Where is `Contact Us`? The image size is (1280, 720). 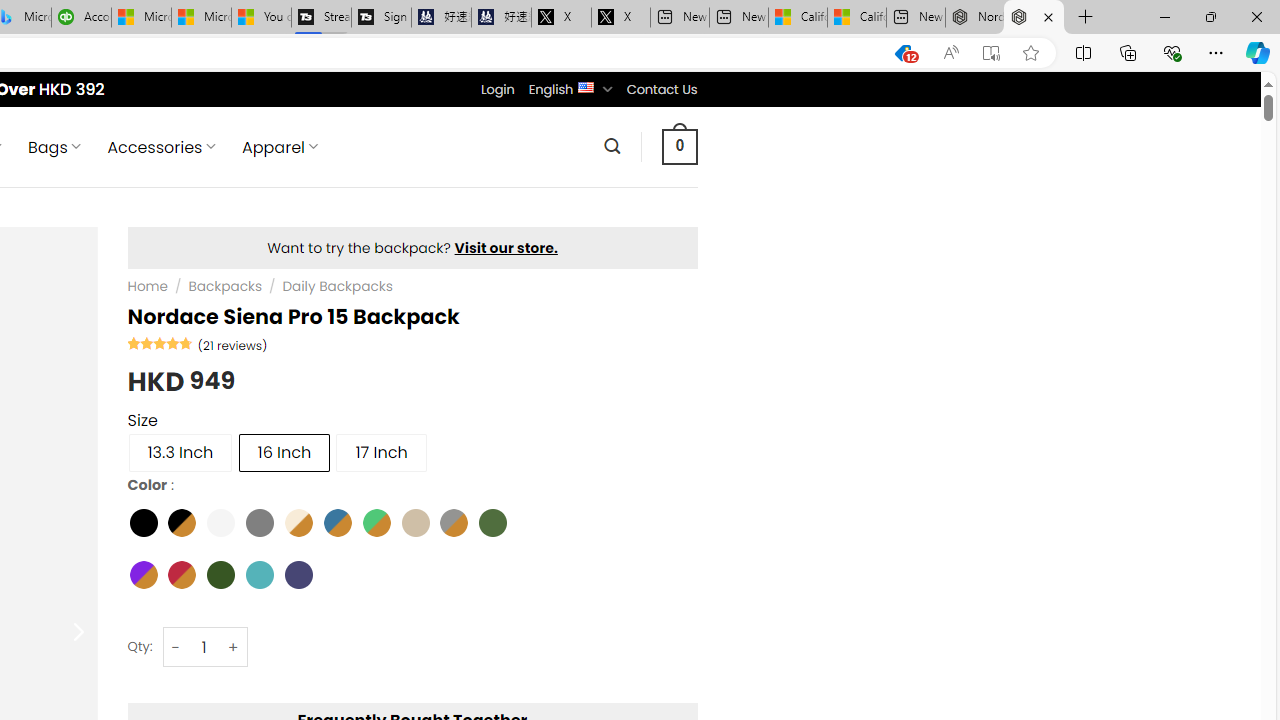 Contact Us is located at coordinates (661, 89).